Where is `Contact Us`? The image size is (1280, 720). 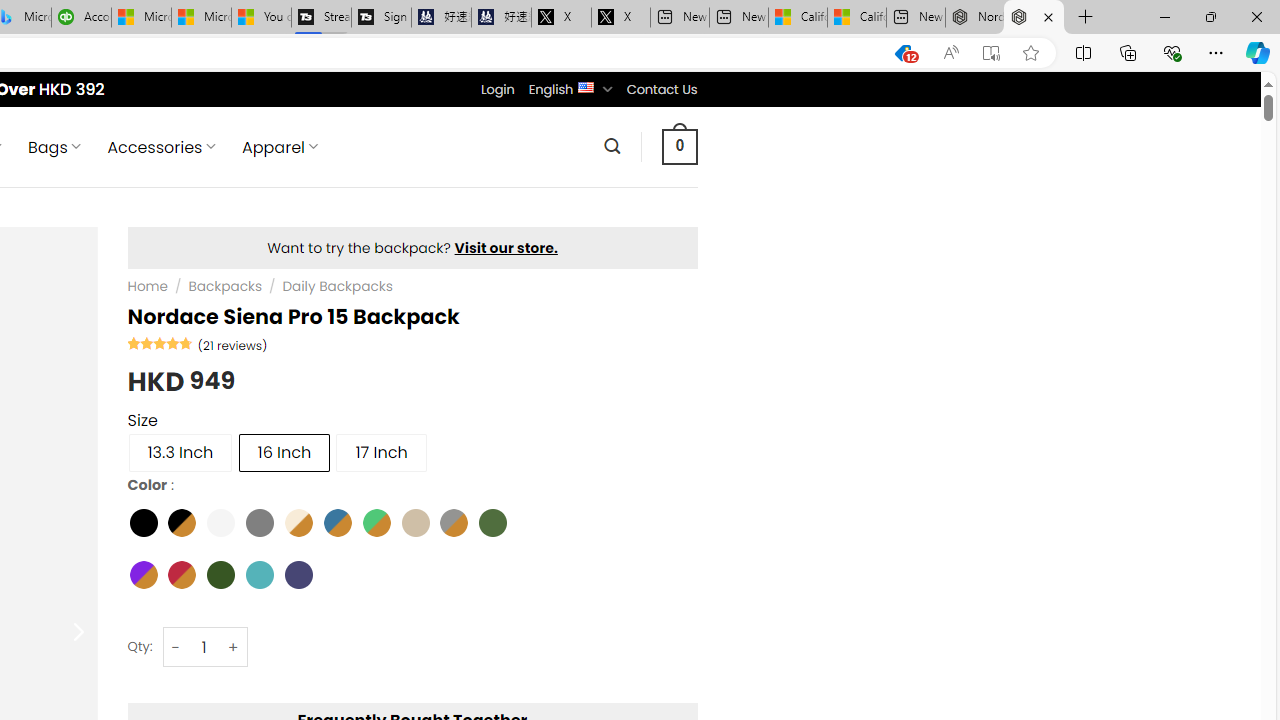 Contact Us is located at coordinates (661, 89).